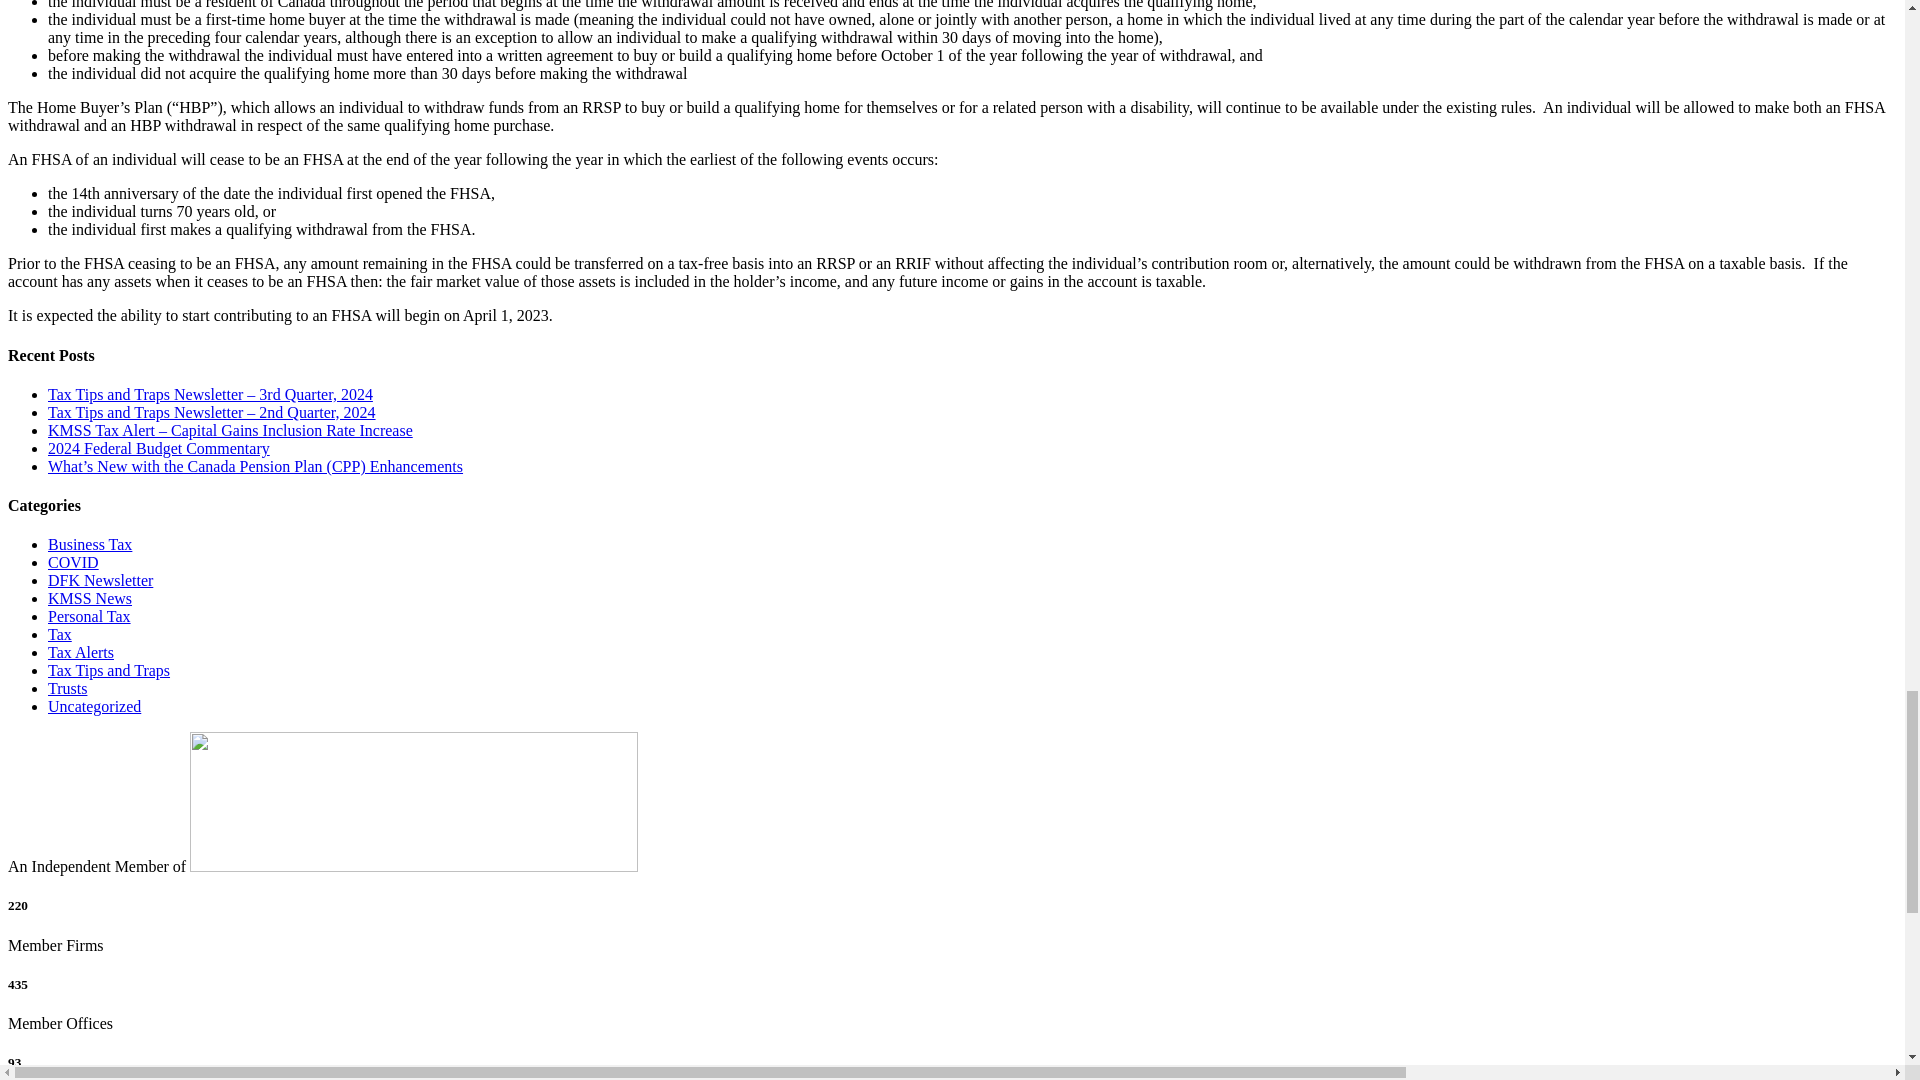  What do you see at coordinates (159, 448) in the screenshot?
I see `2024 Federal Budget Commentary` at bounding box center [159, 448].